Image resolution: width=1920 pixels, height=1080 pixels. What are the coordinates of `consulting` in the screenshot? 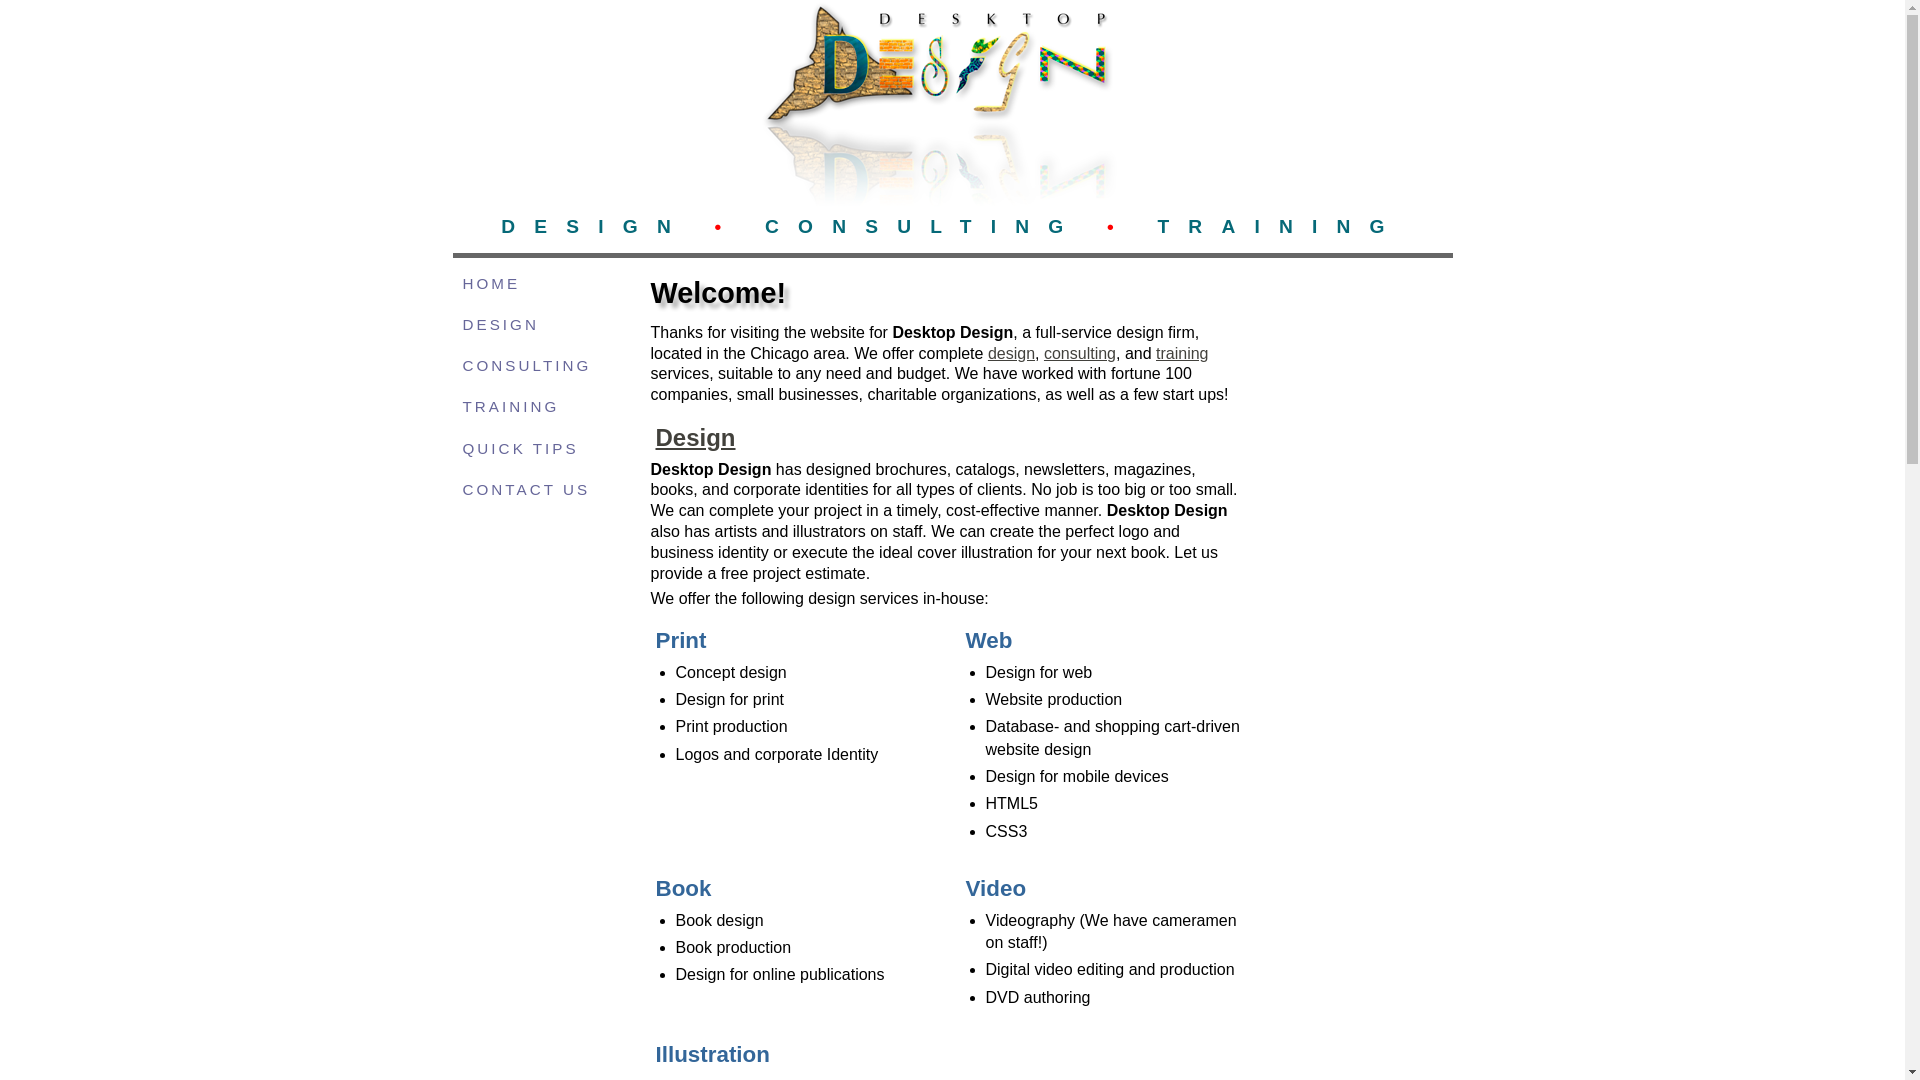 It's located at (1080, 354).